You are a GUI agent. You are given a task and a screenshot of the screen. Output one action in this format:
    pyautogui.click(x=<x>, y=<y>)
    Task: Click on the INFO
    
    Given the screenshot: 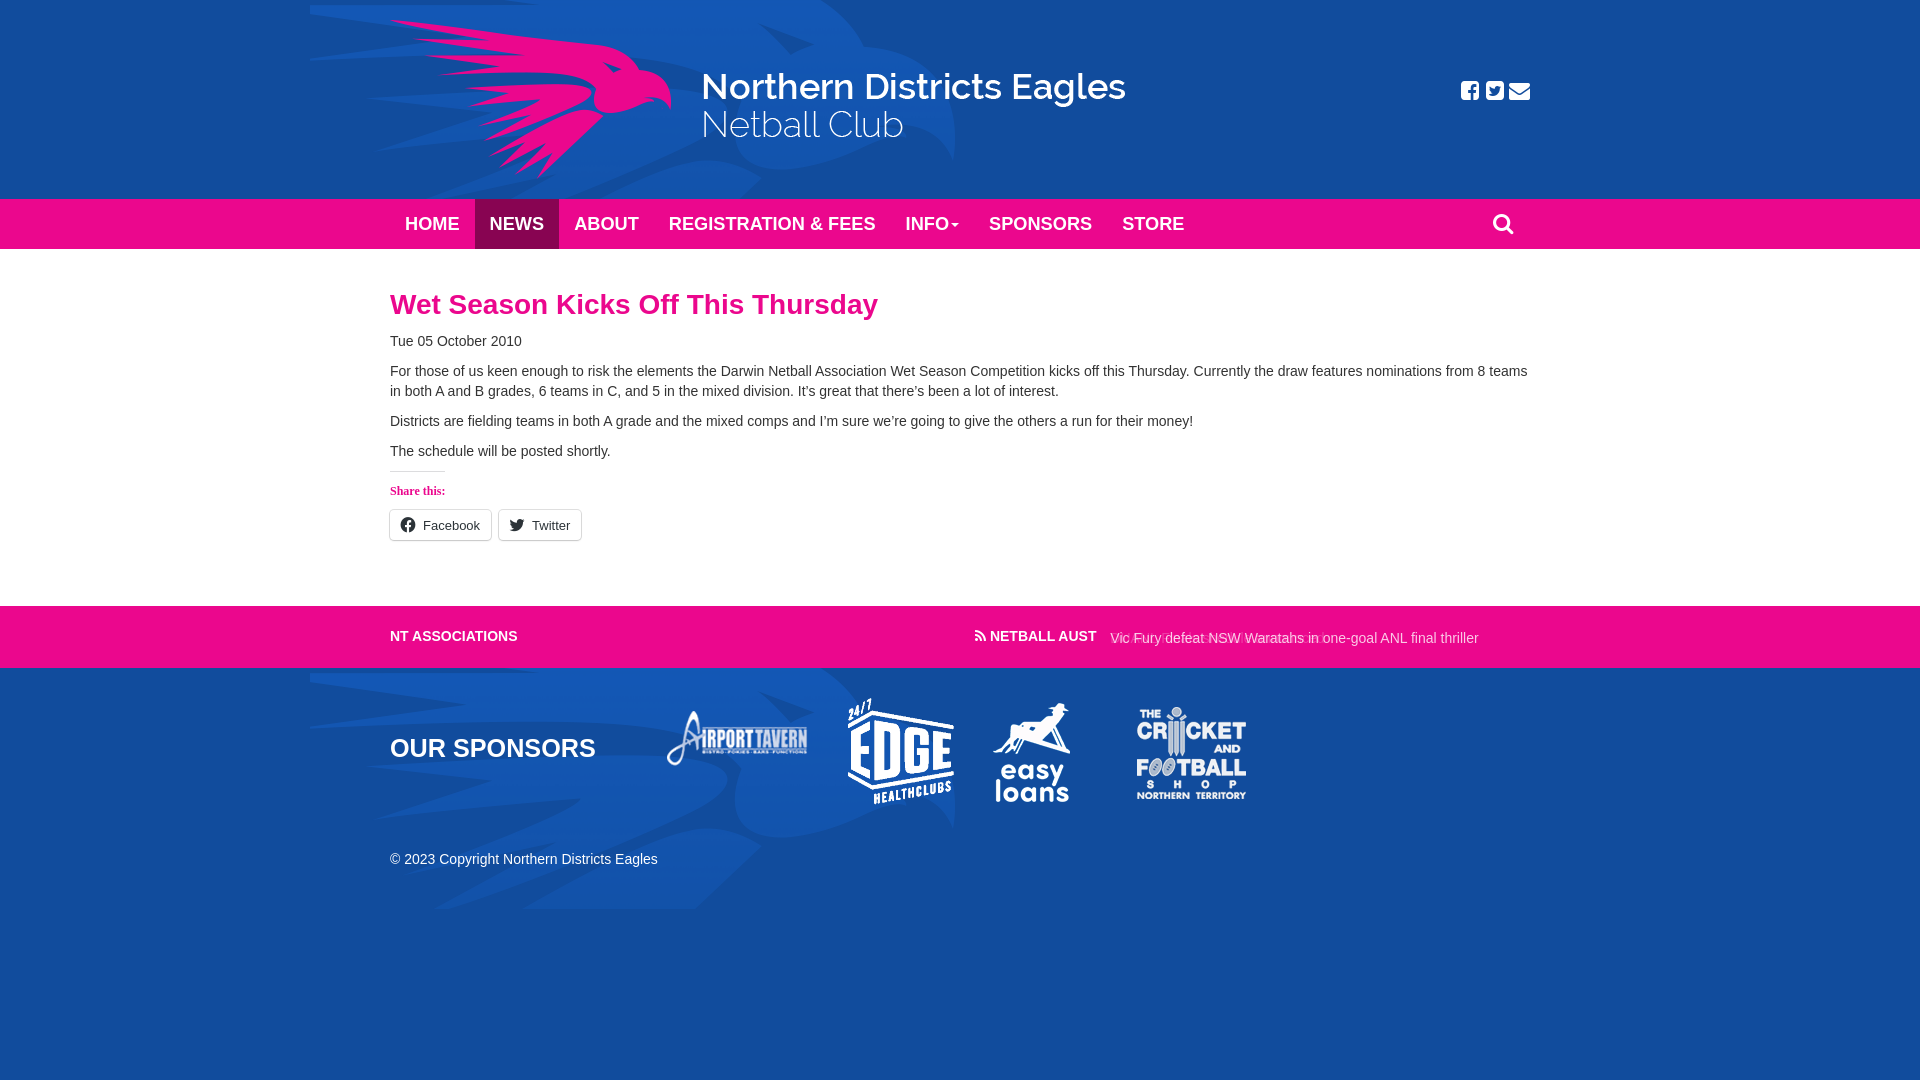 What is the action you would take?
    pyautogui.click(x=932, y=224)
    